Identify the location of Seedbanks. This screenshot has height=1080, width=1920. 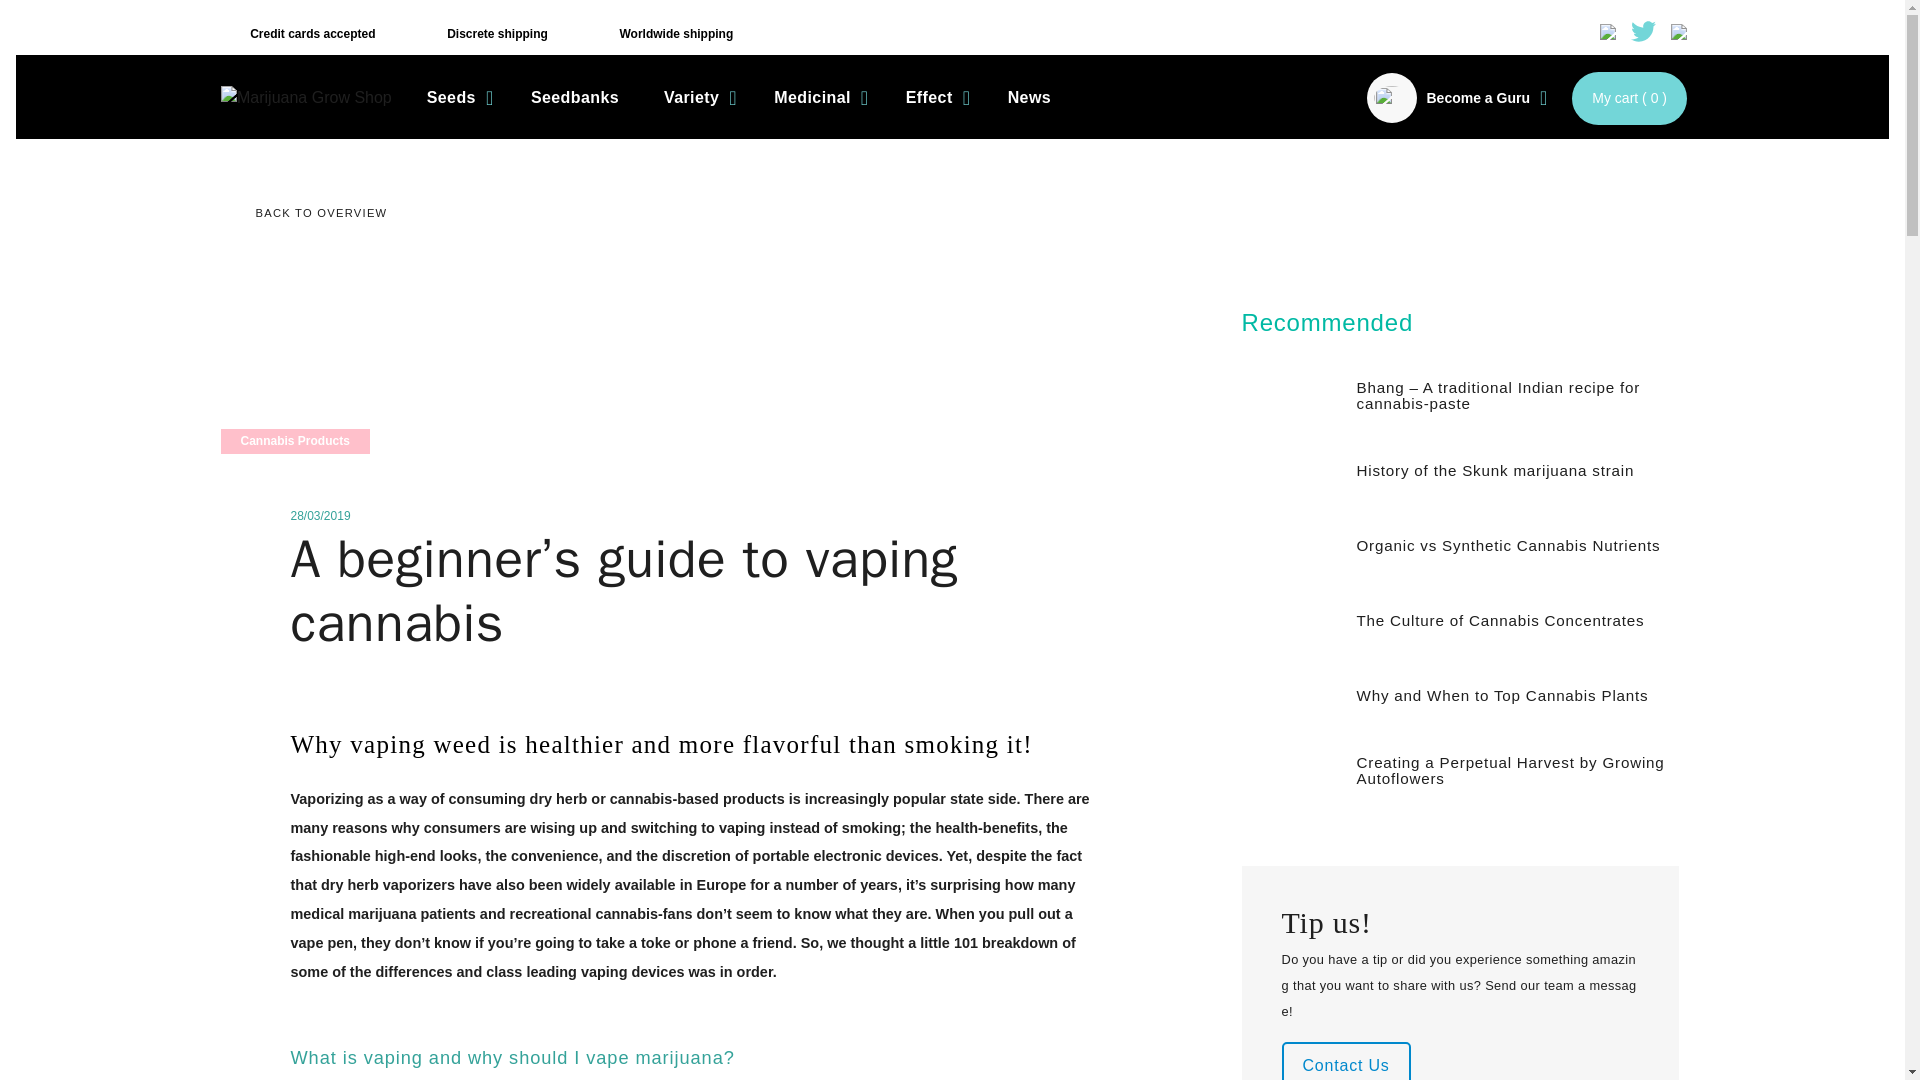
(574, 98).